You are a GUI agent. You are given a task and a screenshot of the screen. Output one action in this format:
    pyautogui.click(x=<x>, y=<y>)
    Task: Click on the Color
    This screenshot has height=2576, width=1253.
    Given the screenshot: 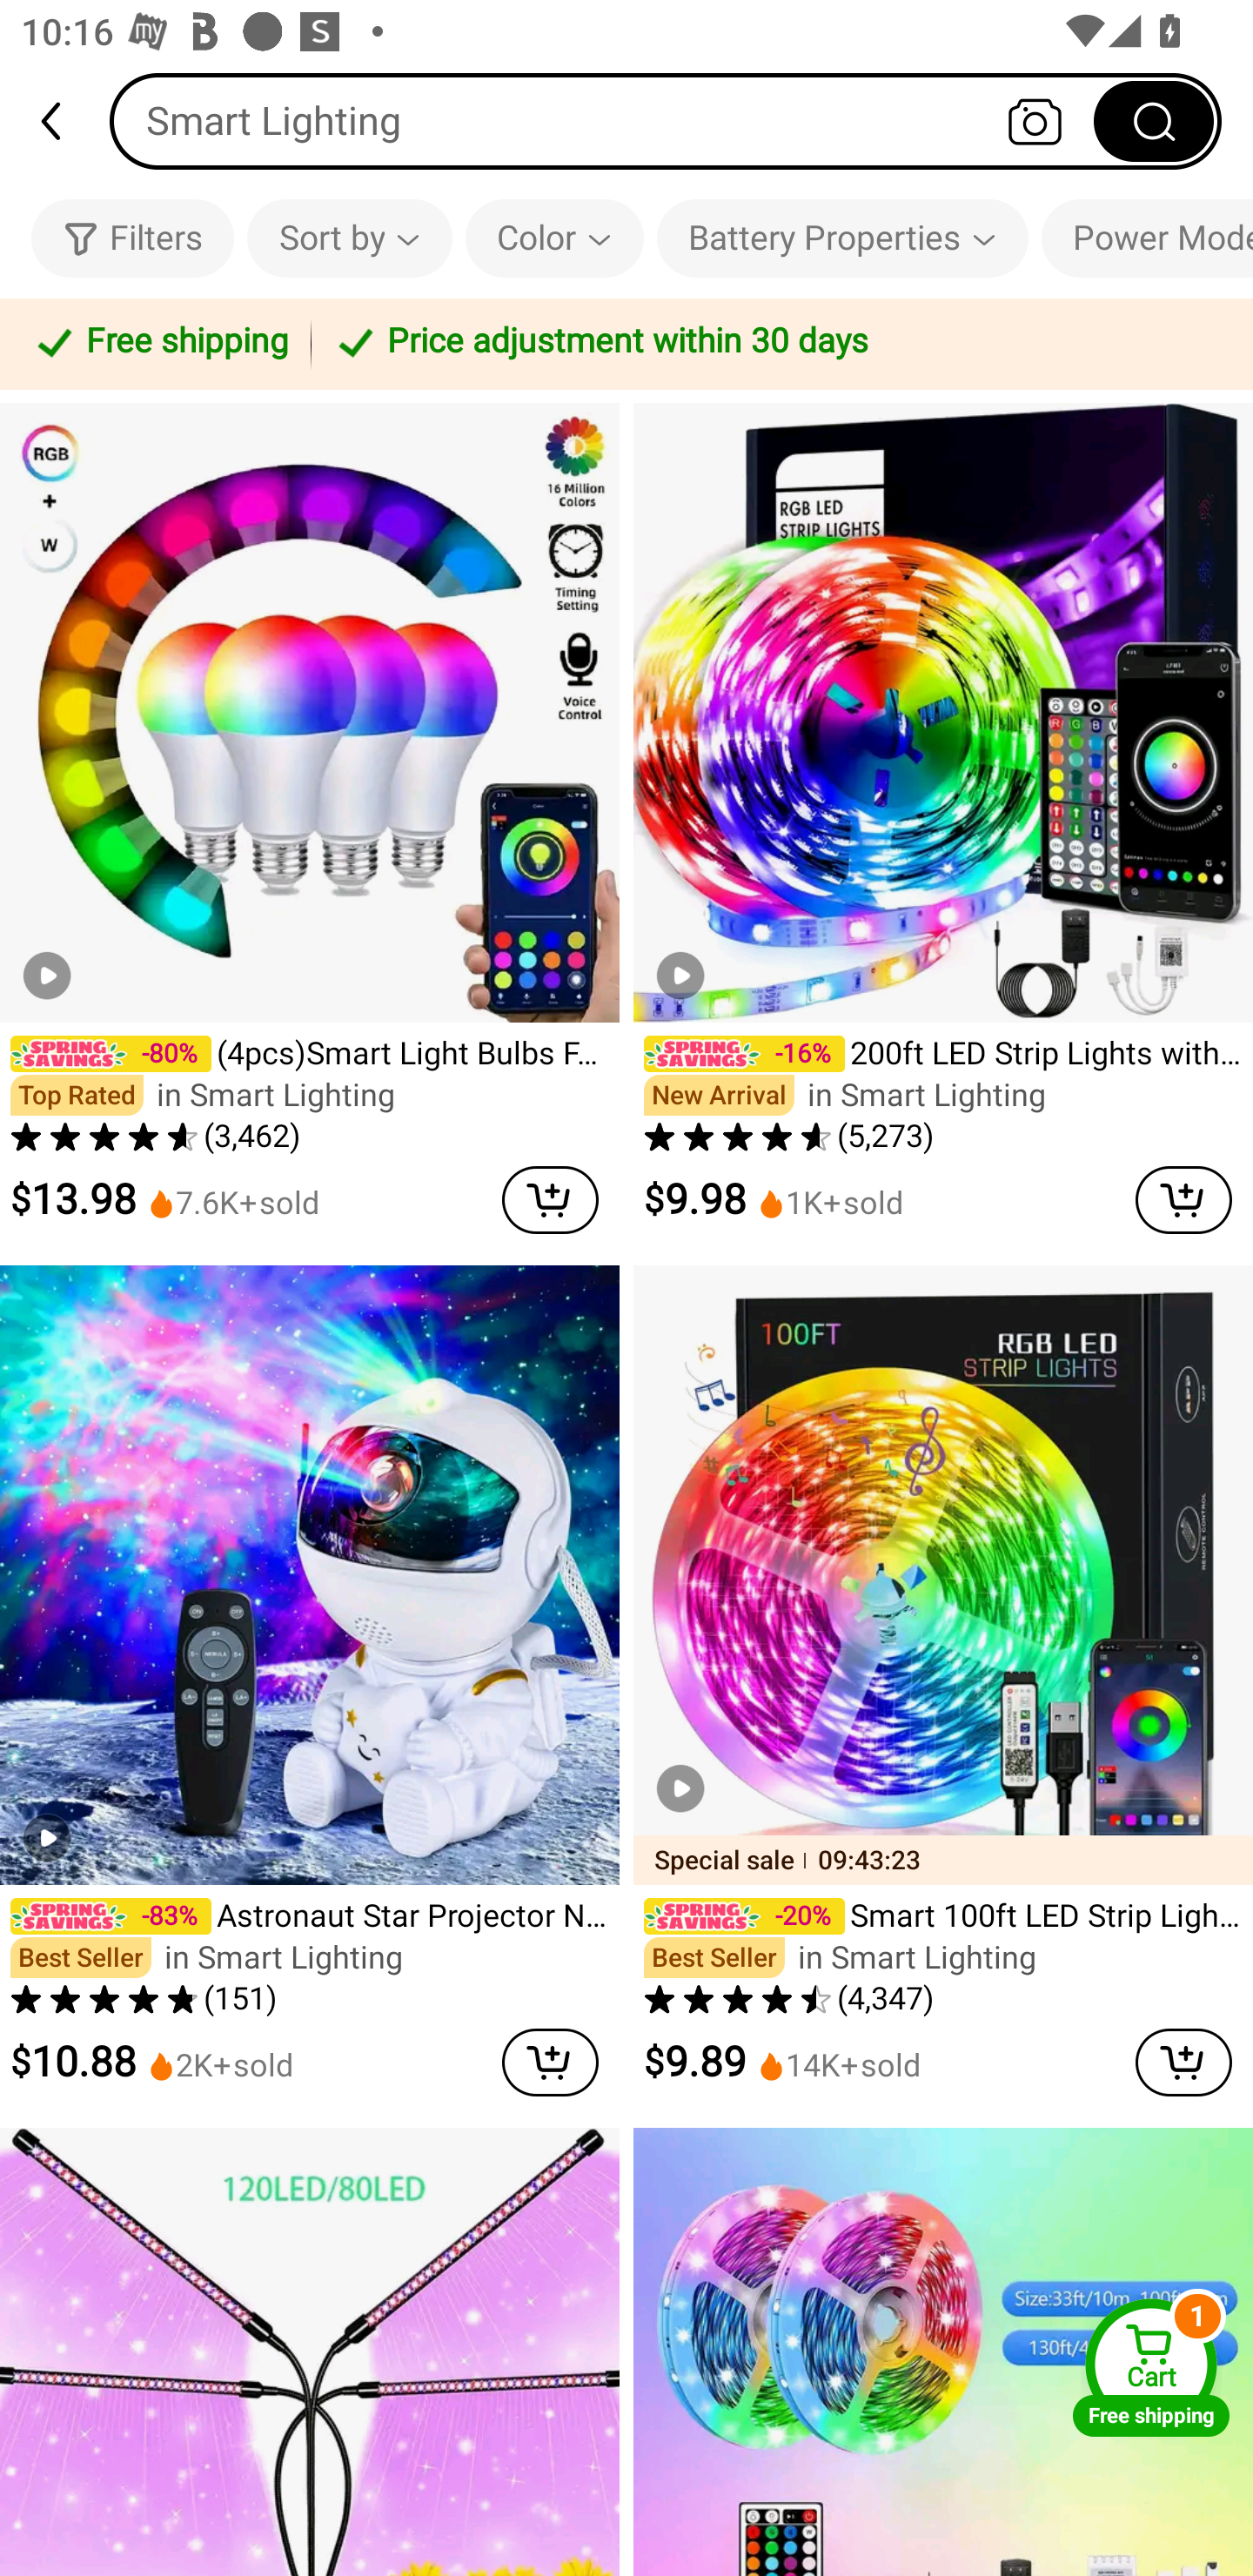 What is the action you would take?
    pyautogui.click(x=555, y=238)
    